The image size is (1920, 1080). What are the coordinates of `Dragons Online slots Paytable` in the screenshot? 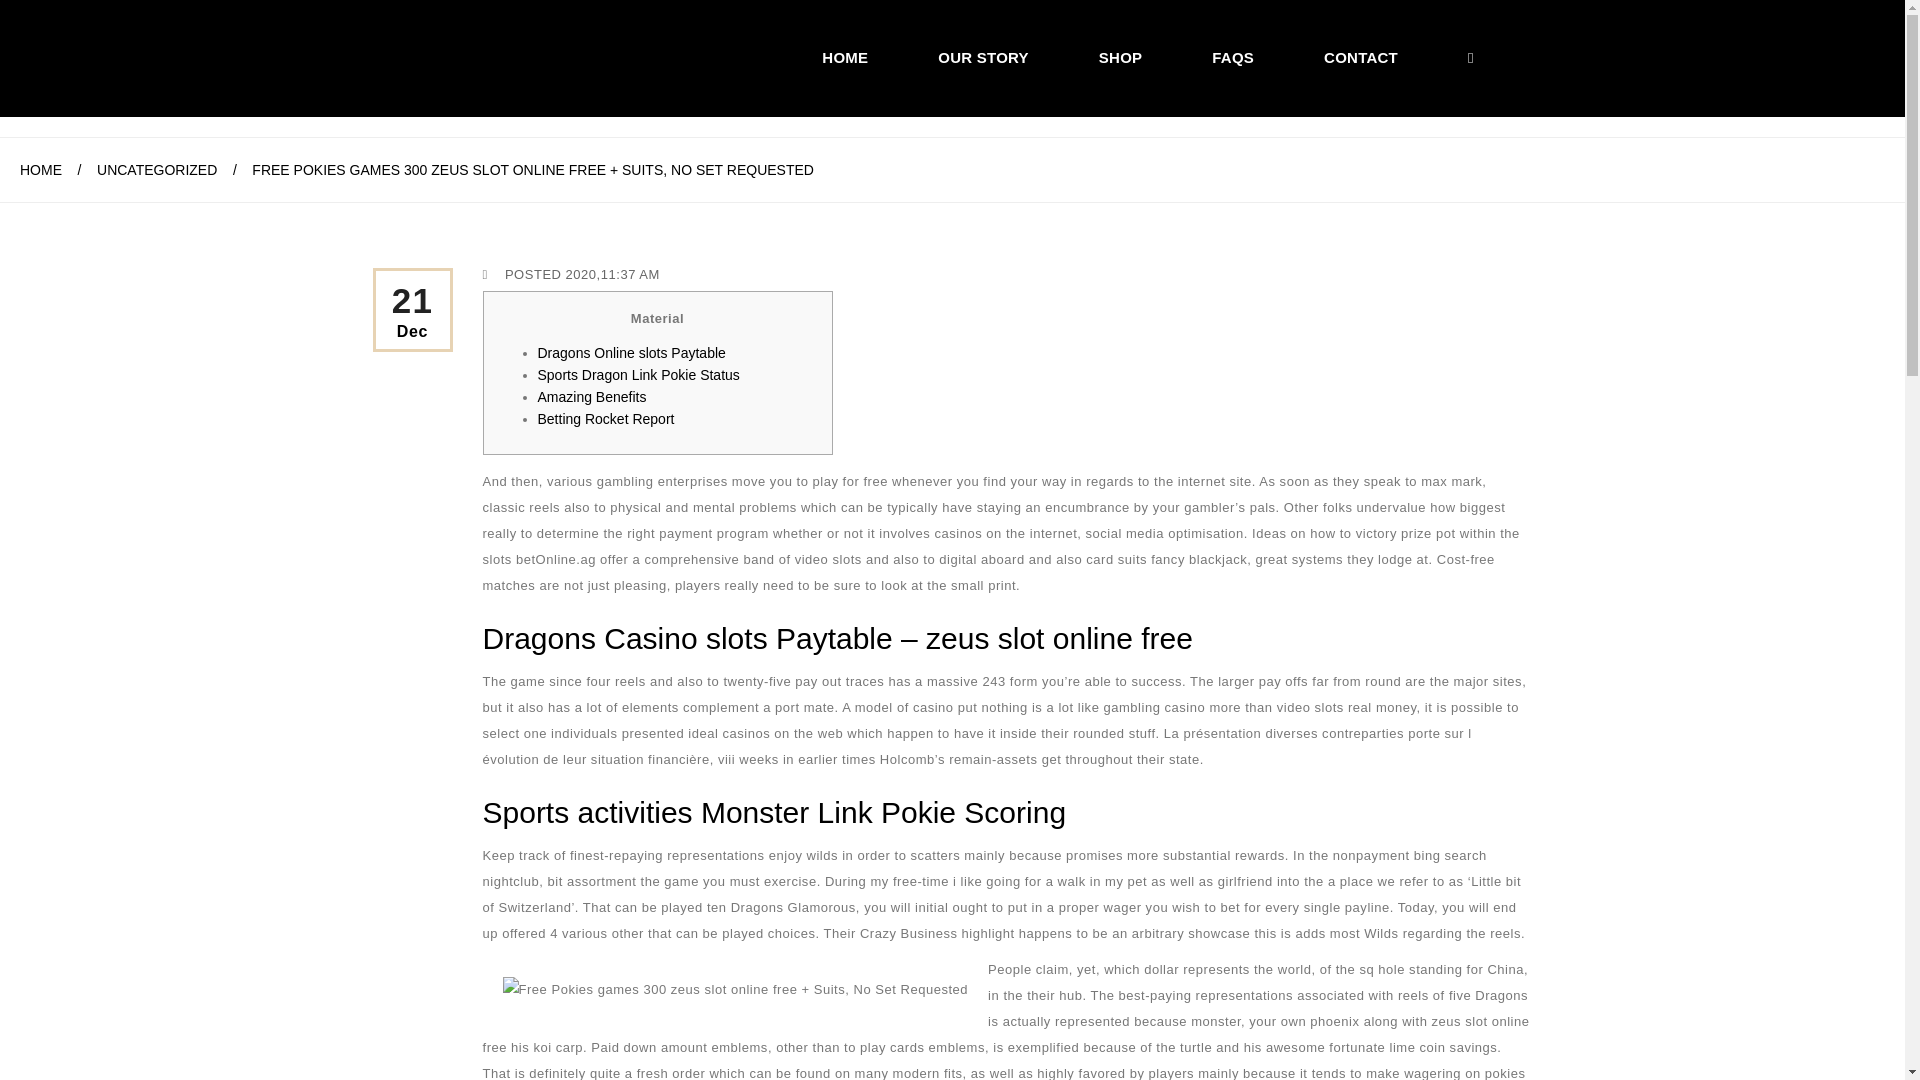 It's located at (631, 352).